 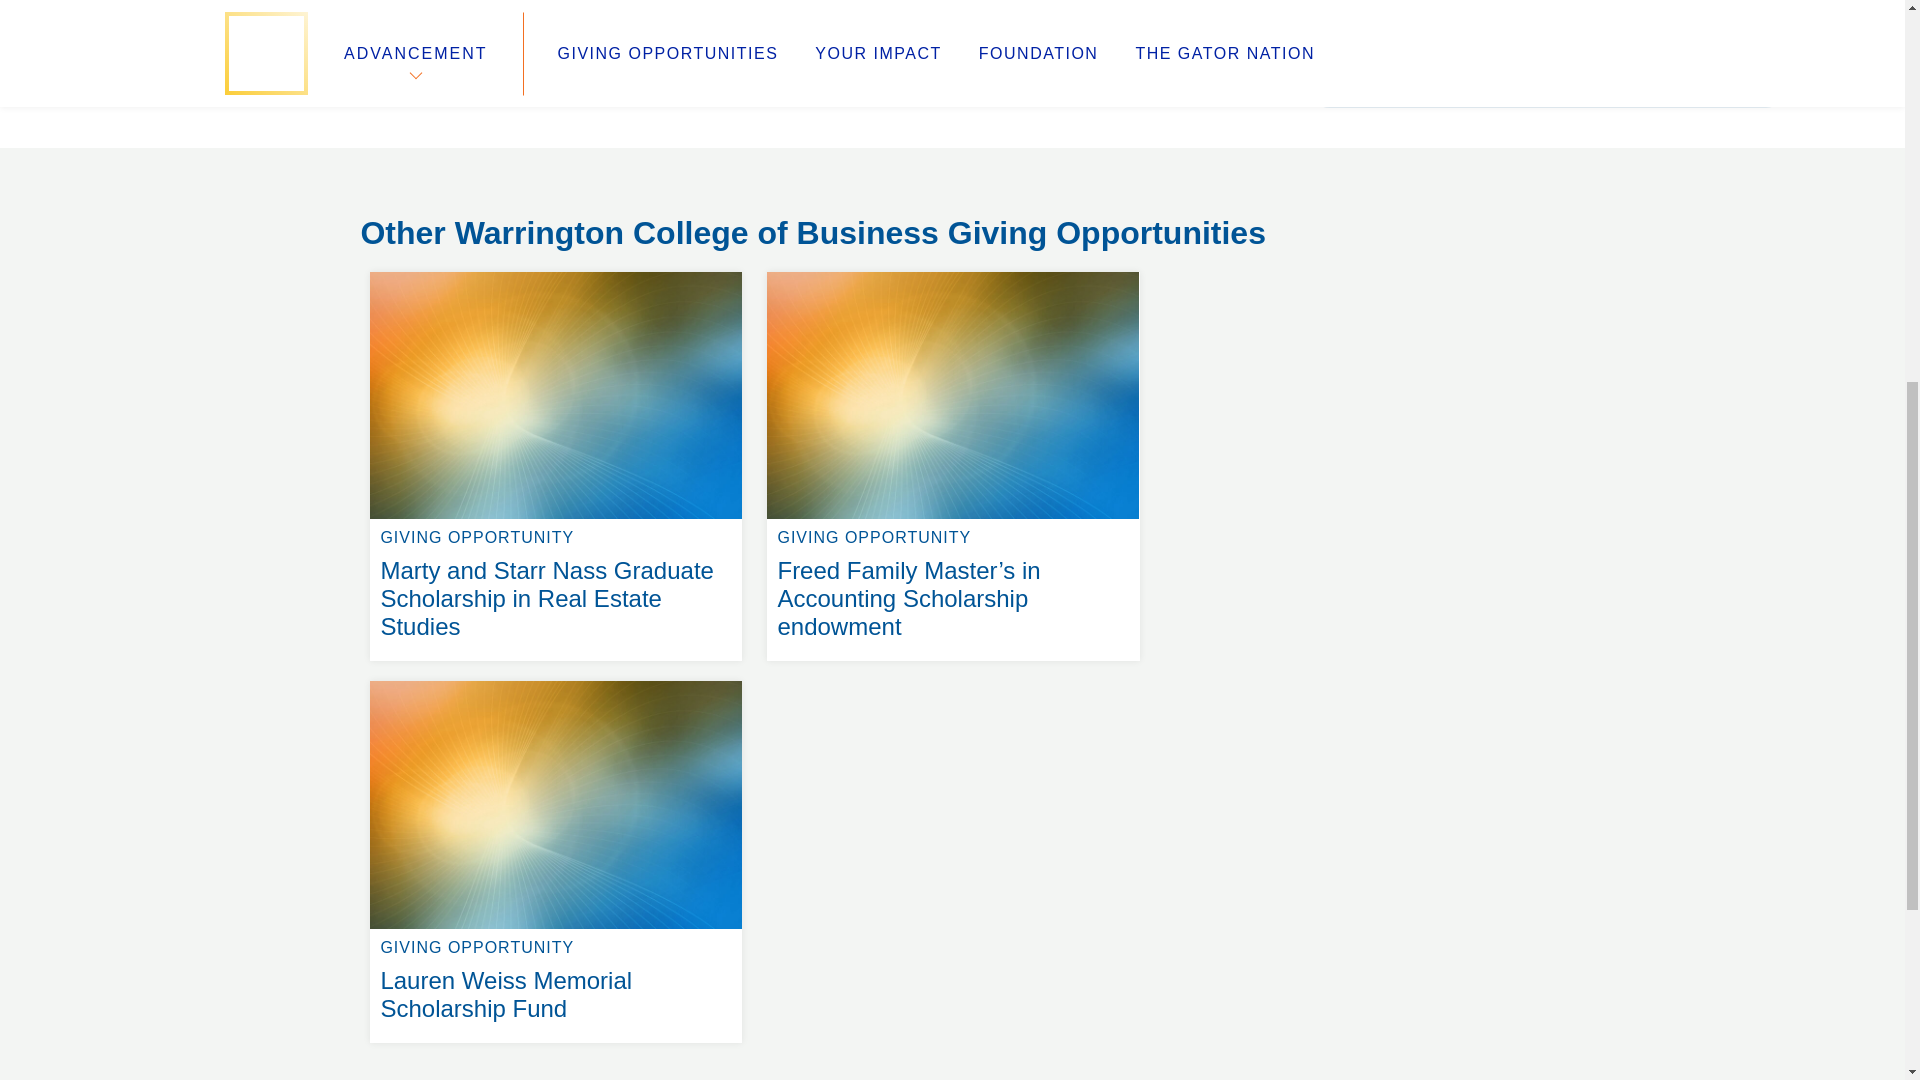 I want to click on Disclosures, so click(x=432, y=180).